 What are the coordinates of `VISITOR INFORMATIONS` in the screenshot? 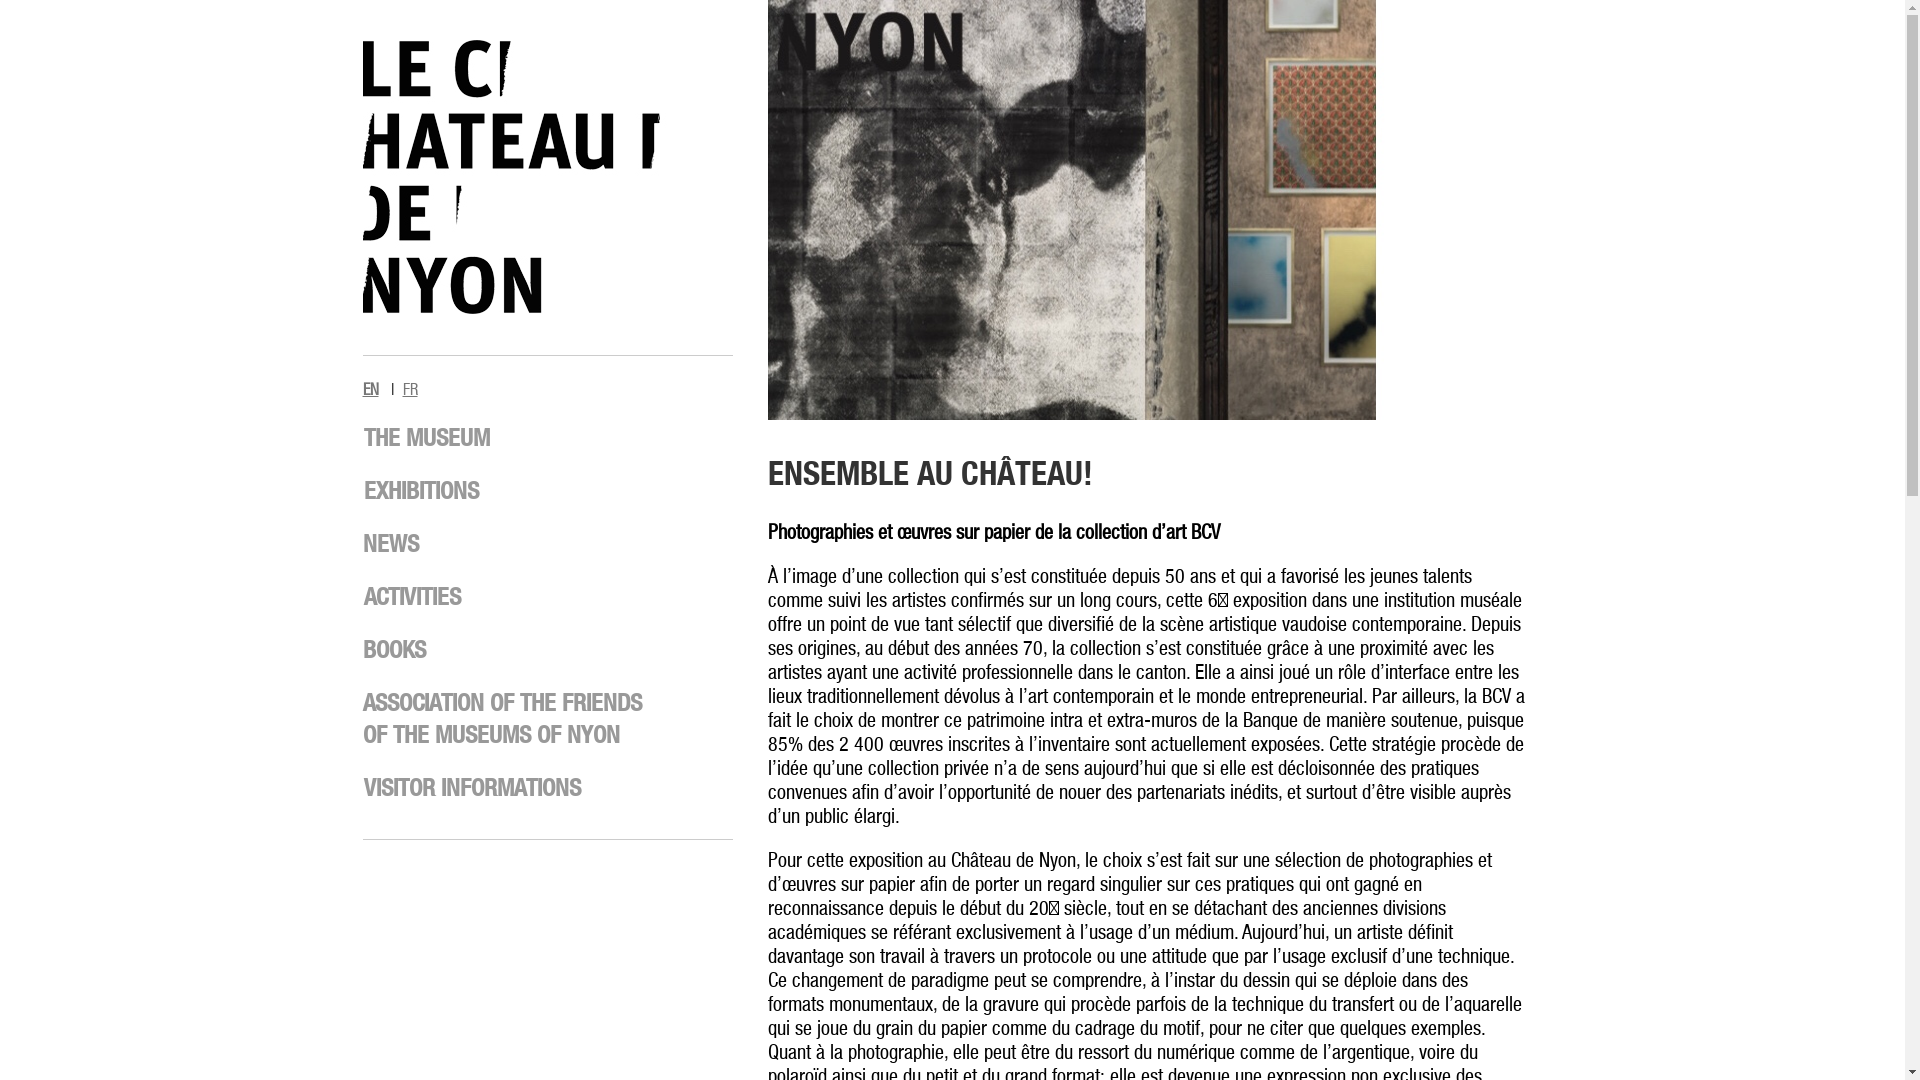 It's located at (472, 787).